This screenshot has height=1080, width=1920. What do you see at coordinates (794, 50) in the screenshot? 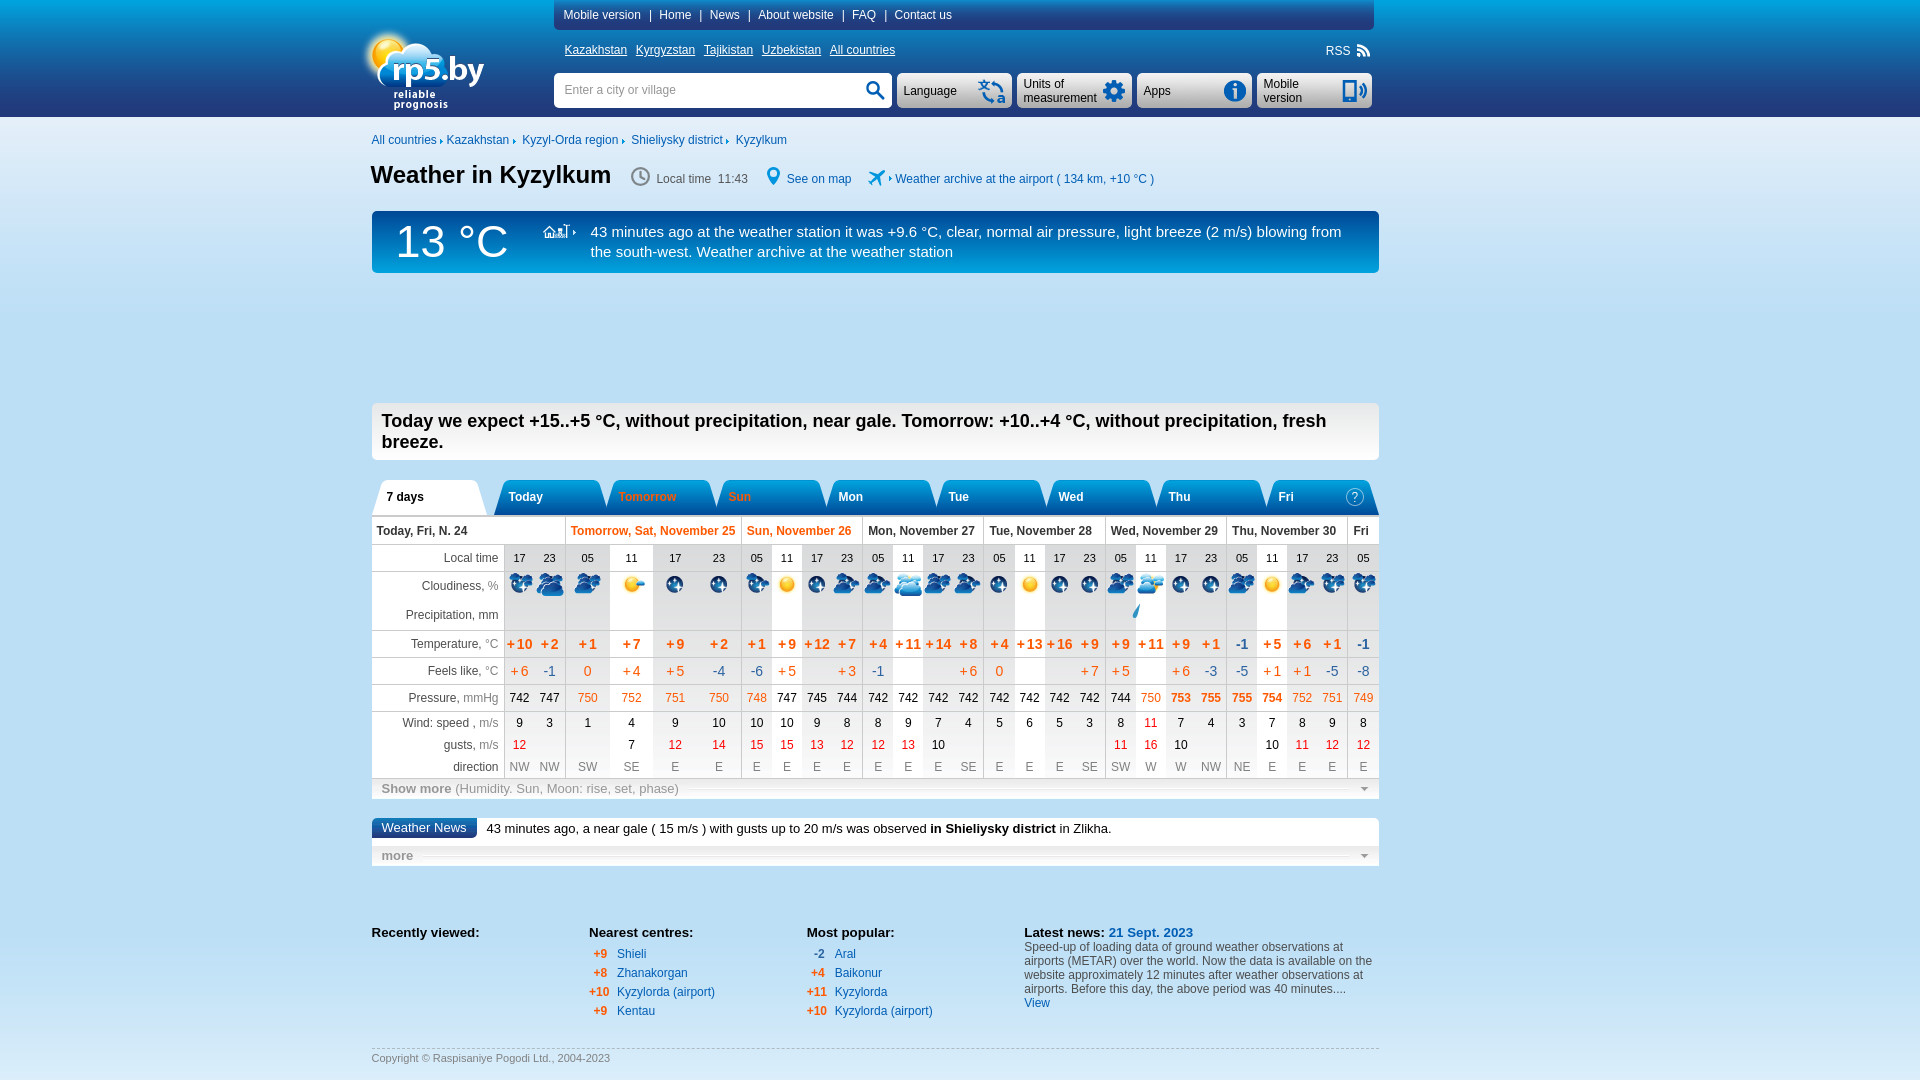
I see `Uzbekistan` at bounding box center [794, 50].